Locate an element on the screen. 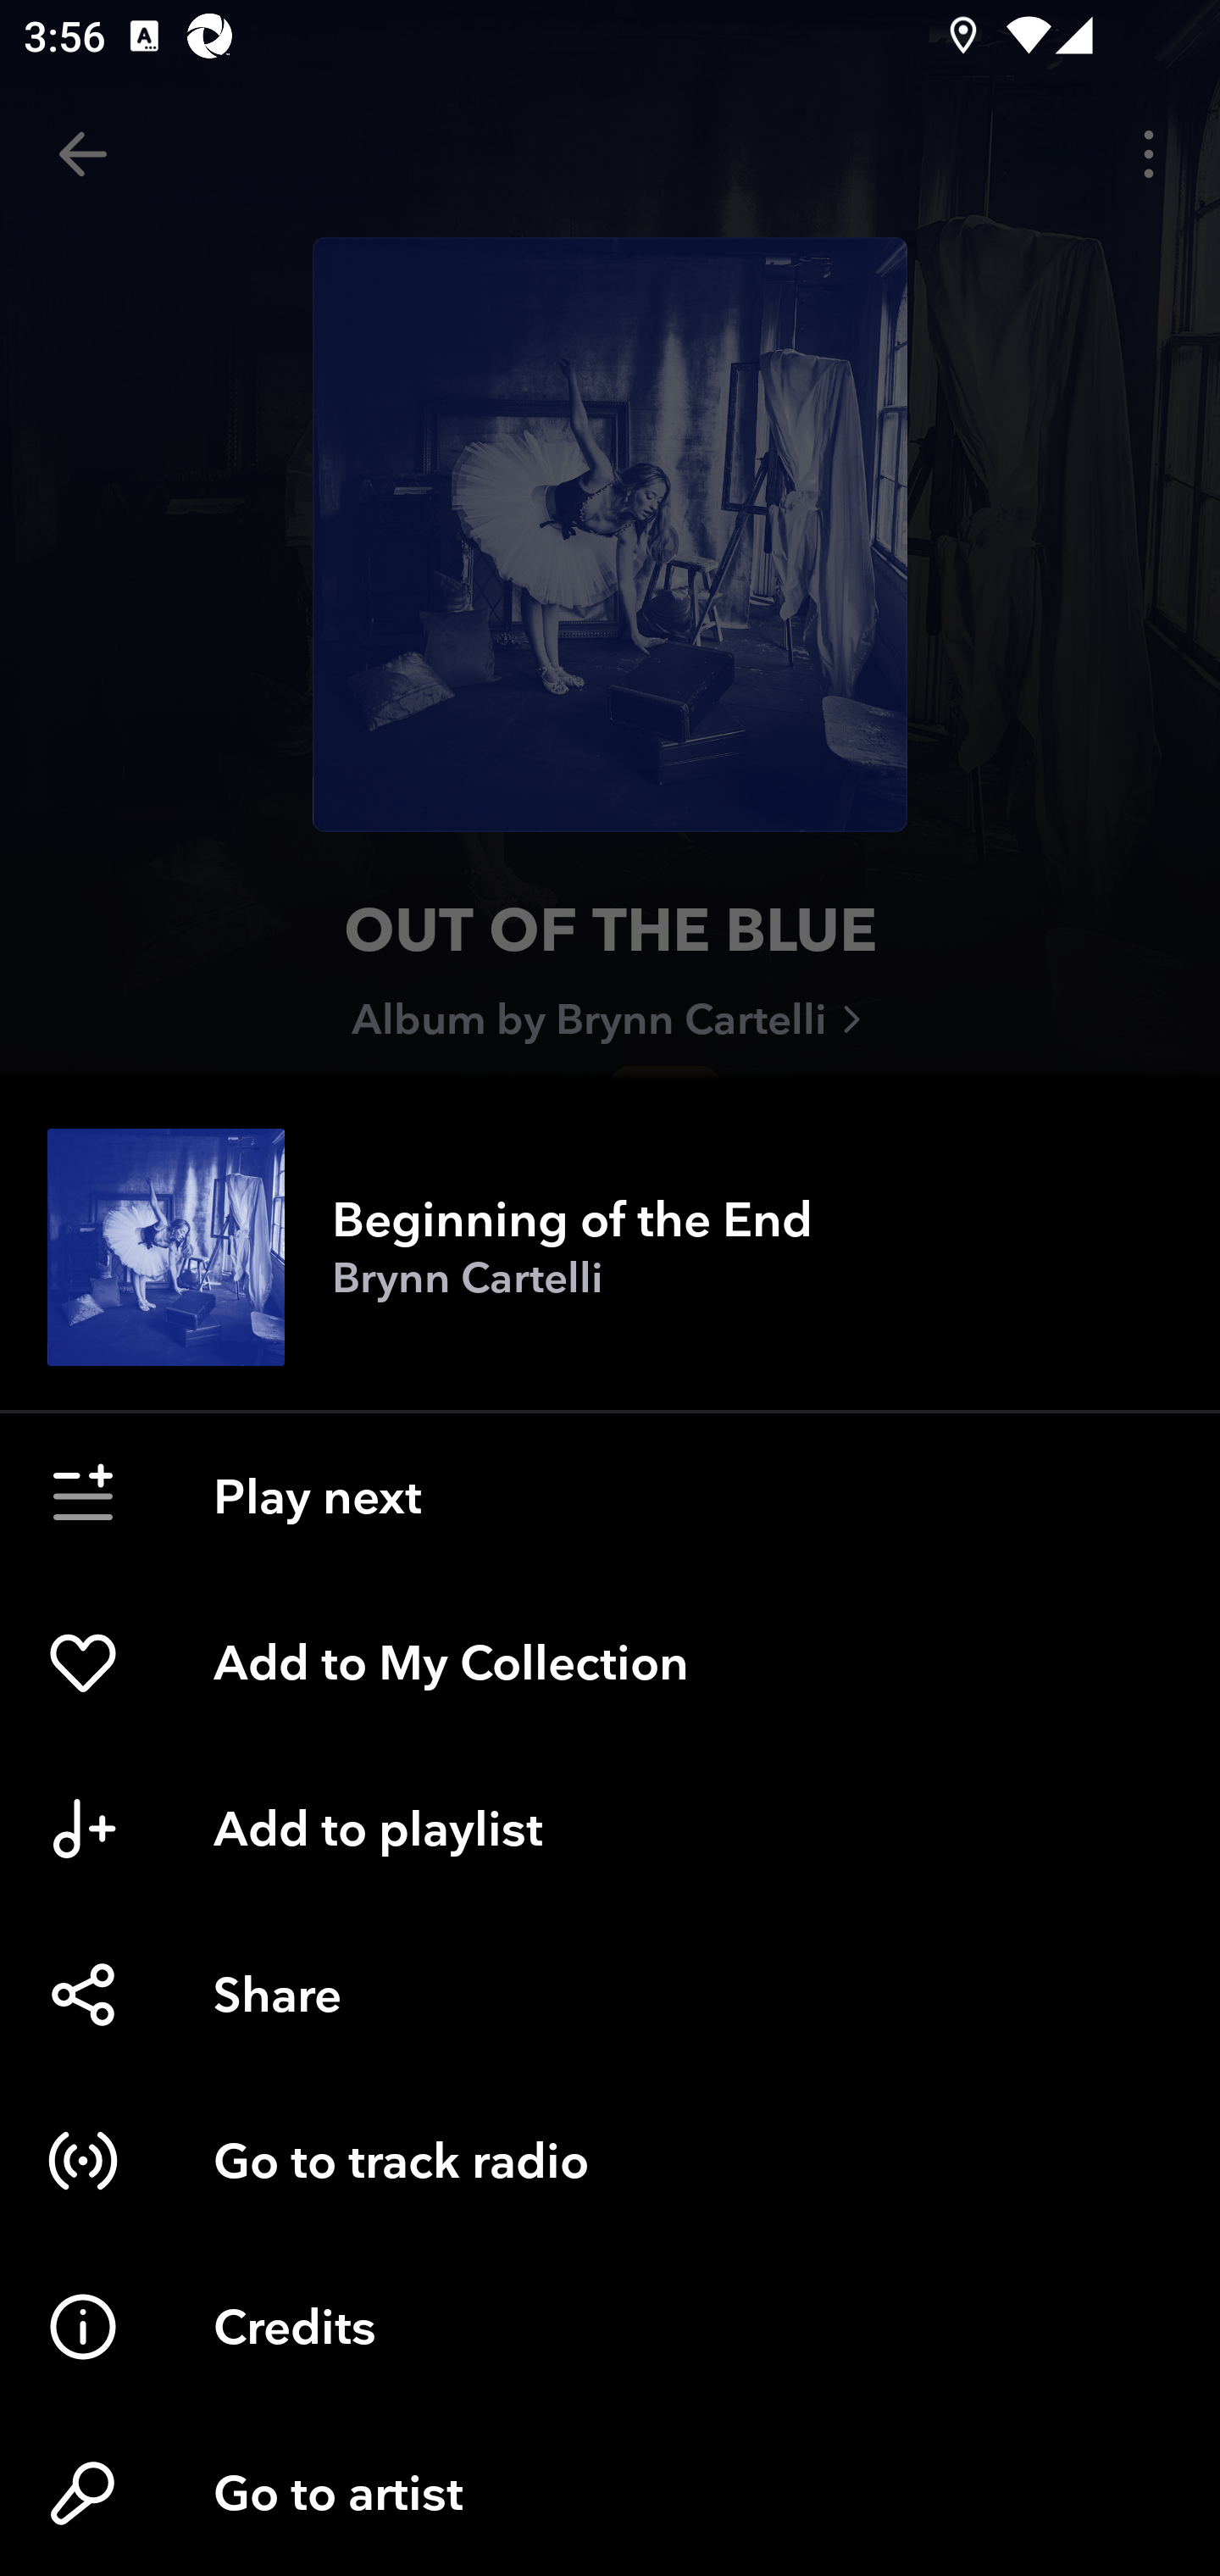 This screenshot has width=1220, height=2576. Go to track radio is located at coordinates (610, 2161).